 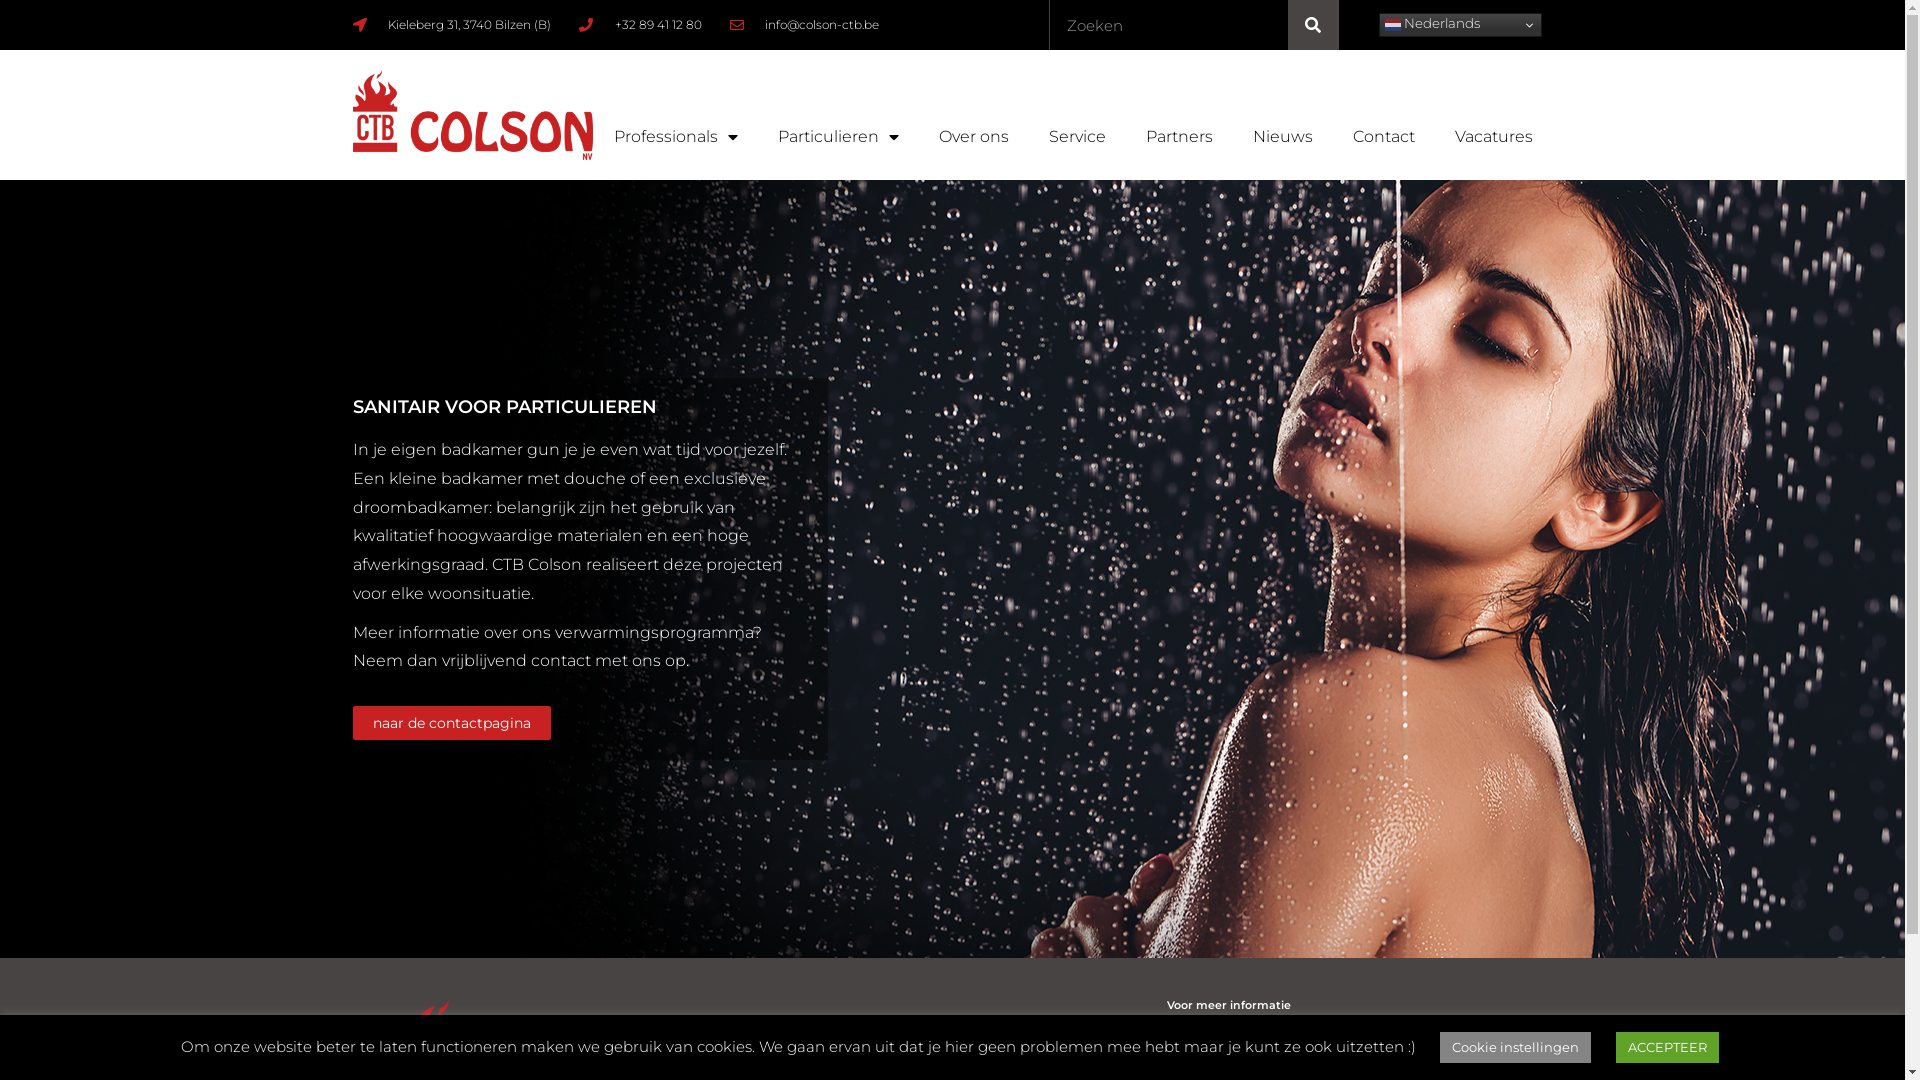 I want to click on Professionals, so click(x=676, y=137).